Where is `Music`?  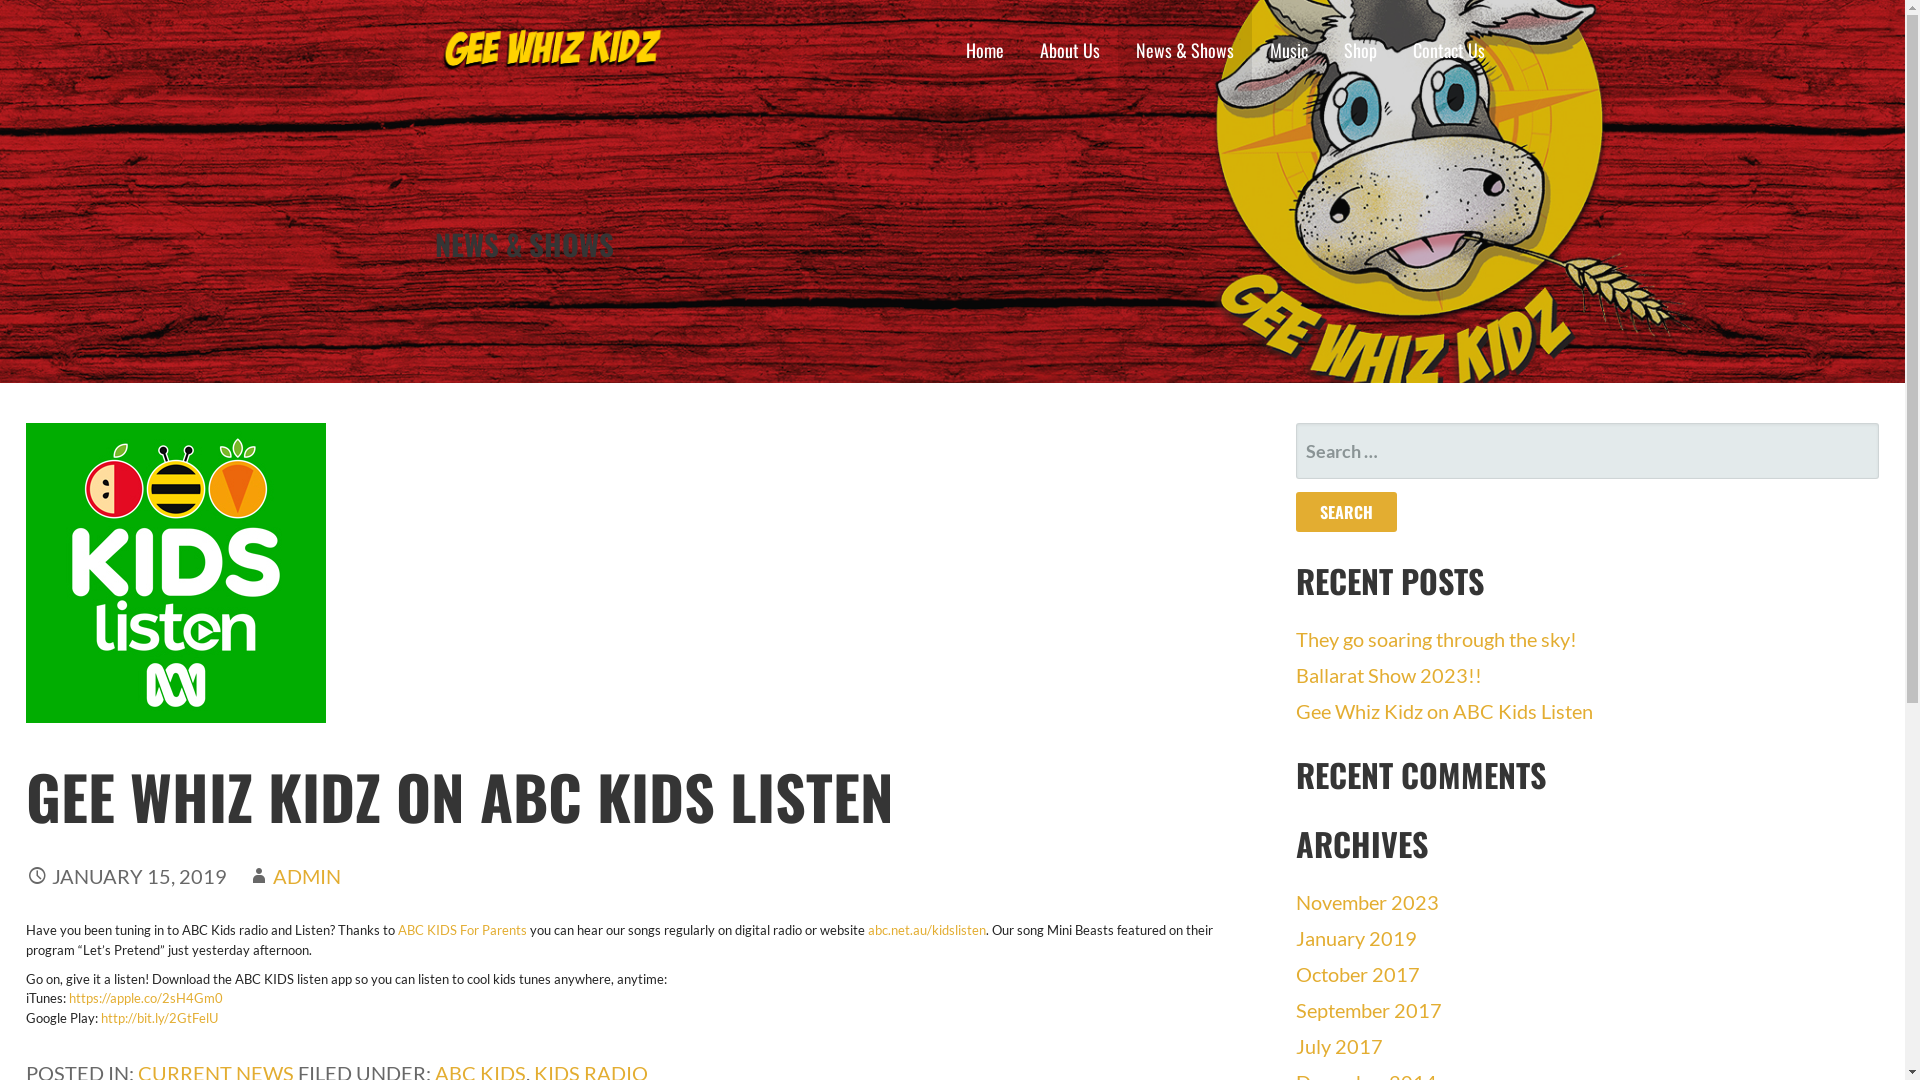 Music is located at coordinates (1289, 50).